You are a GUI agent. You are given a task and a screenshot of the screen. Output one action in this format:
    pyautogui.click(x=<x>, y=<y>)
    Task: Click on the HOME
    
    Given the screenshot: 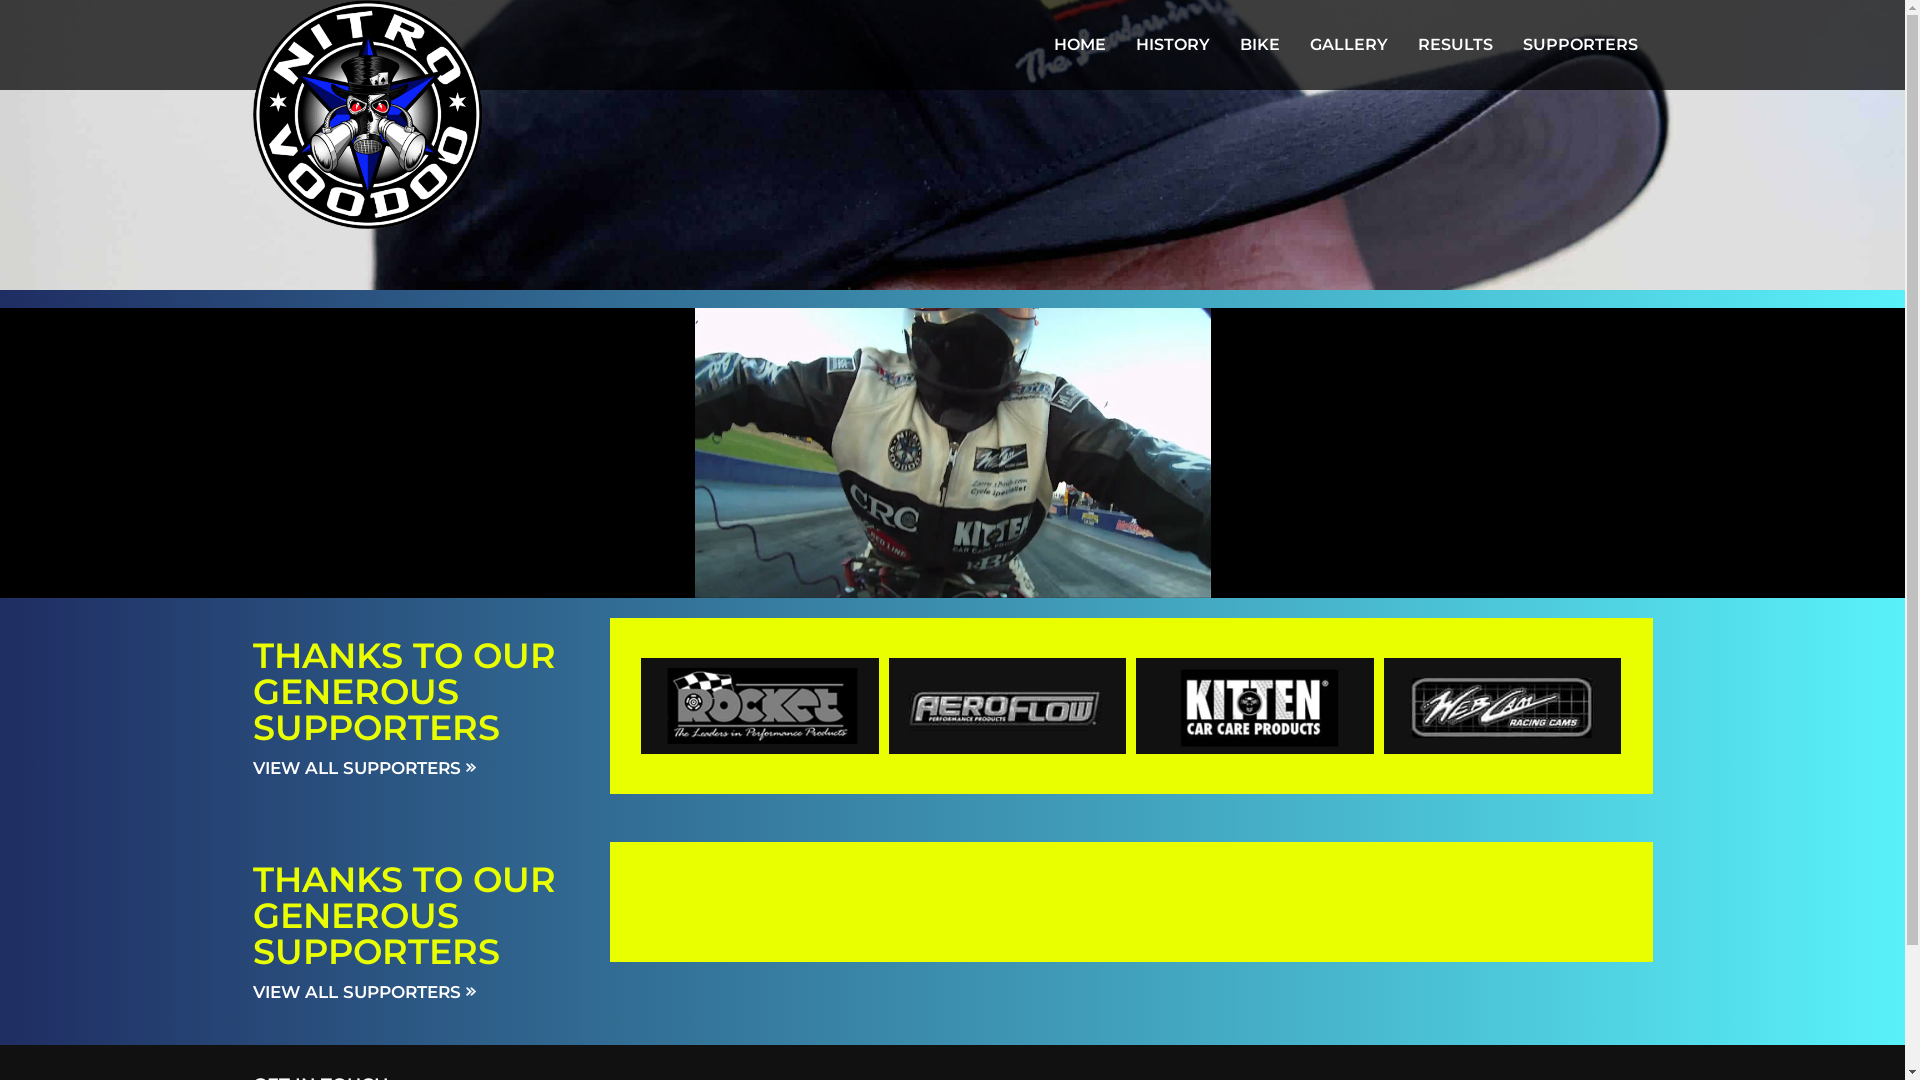 What is the action you would take?
    pyautogui.click(x=1079, y=45)
    